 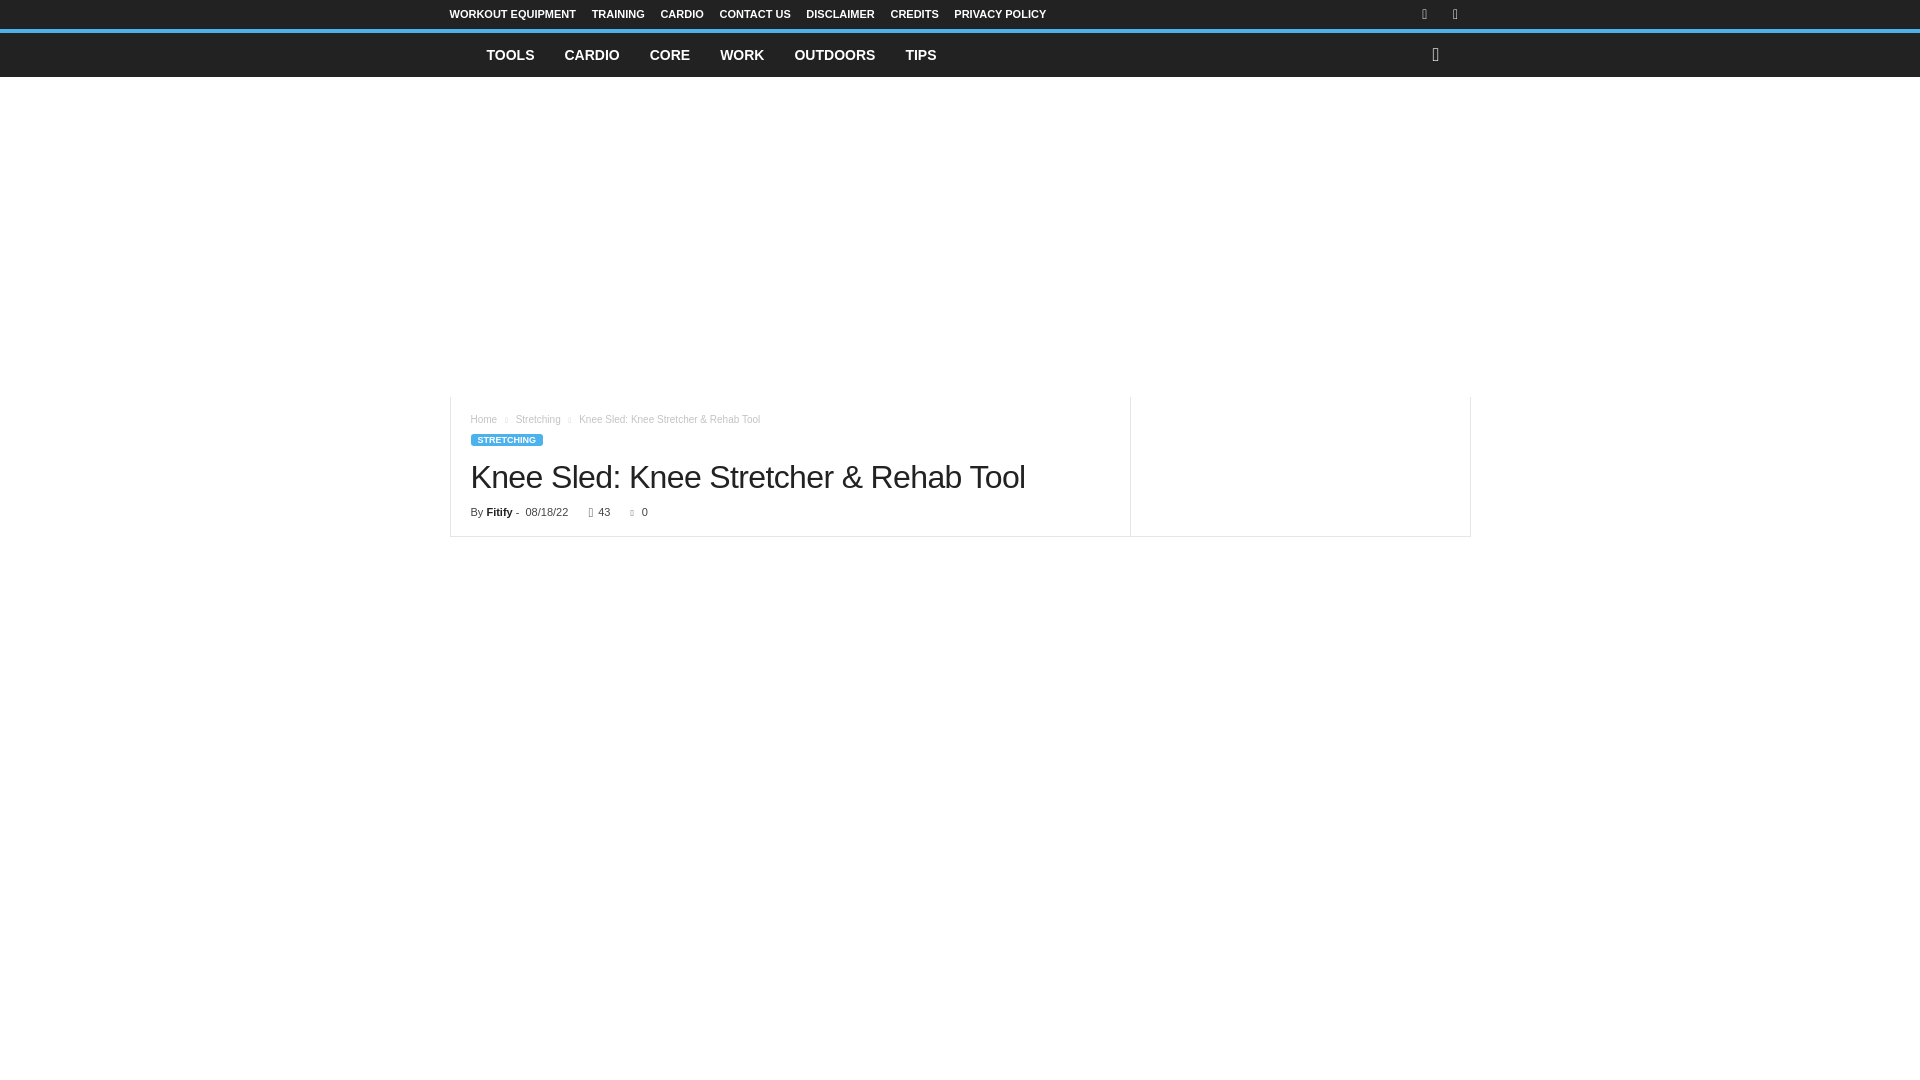 I want to click on Fitness Gizmos, so click(x=460, y=54).